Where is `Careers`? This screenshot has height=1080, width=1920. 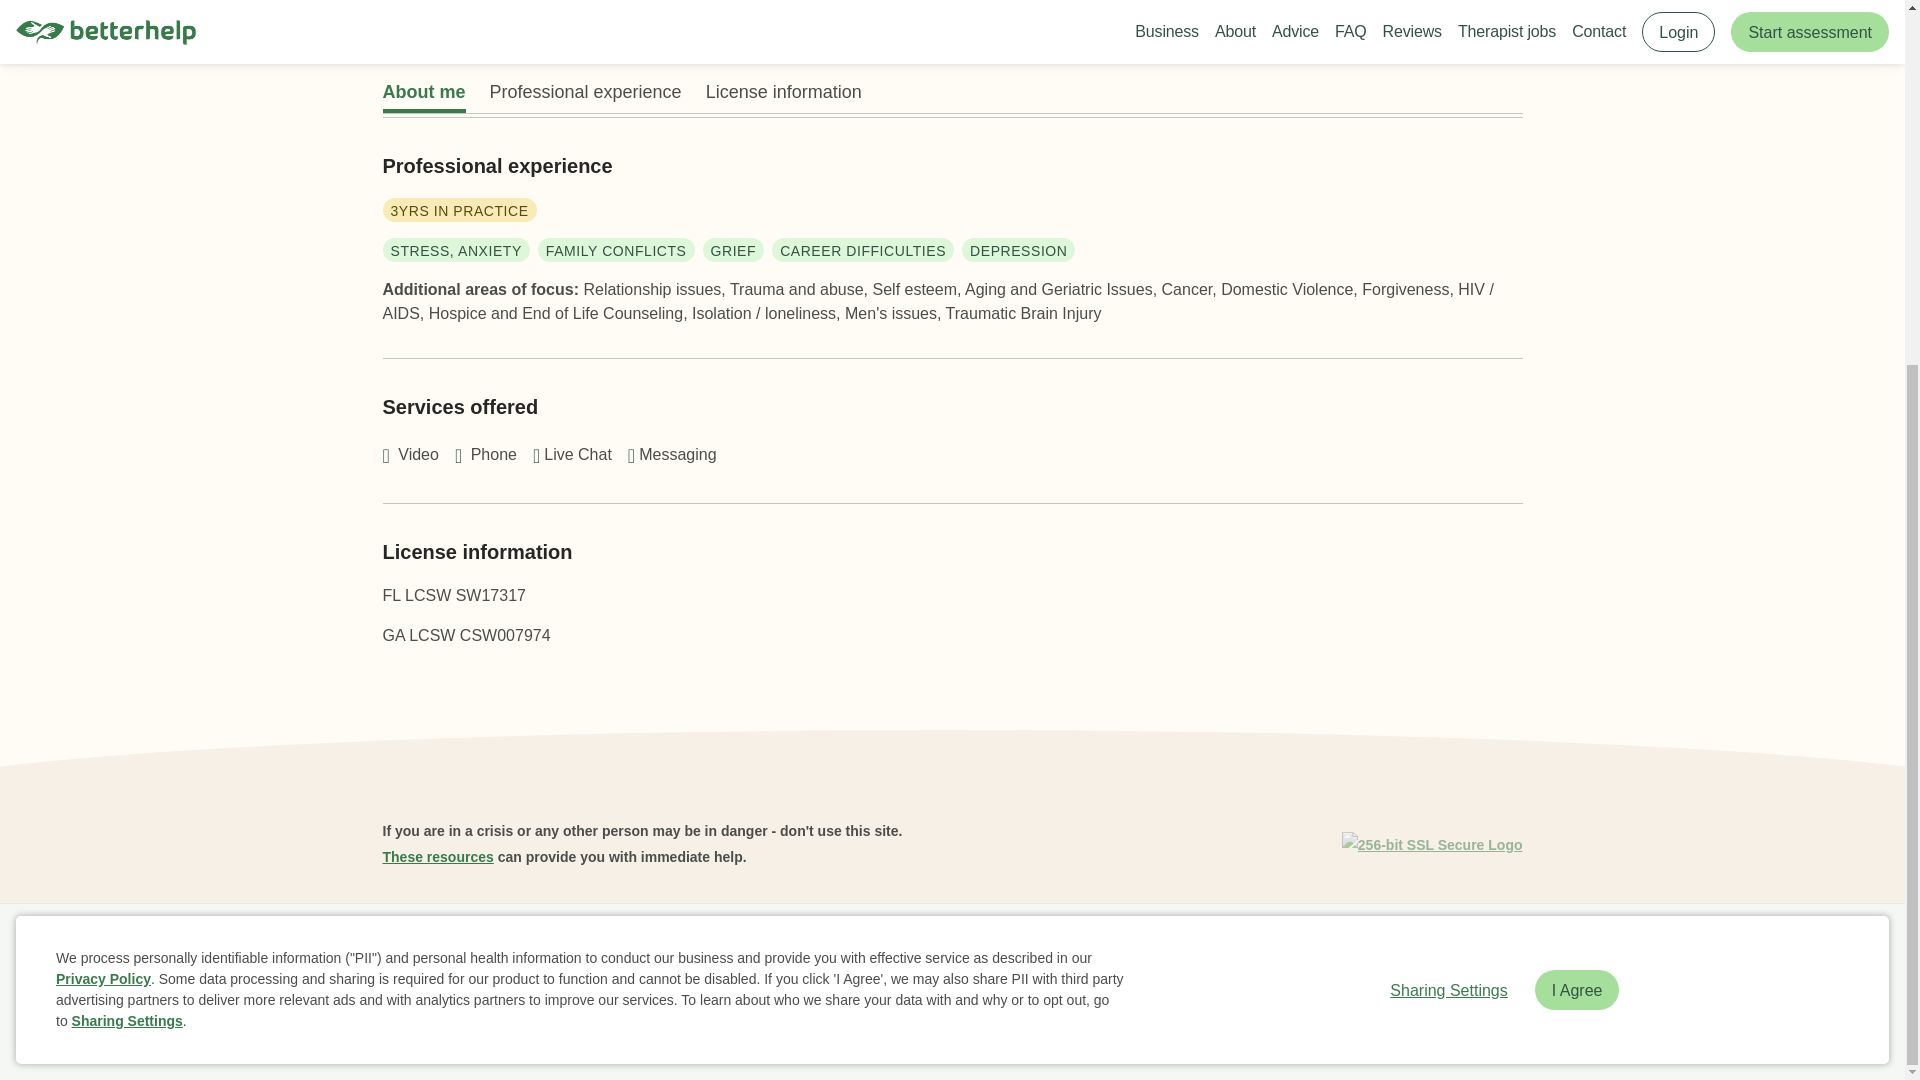 Careers is located at coordinates (814, 952).